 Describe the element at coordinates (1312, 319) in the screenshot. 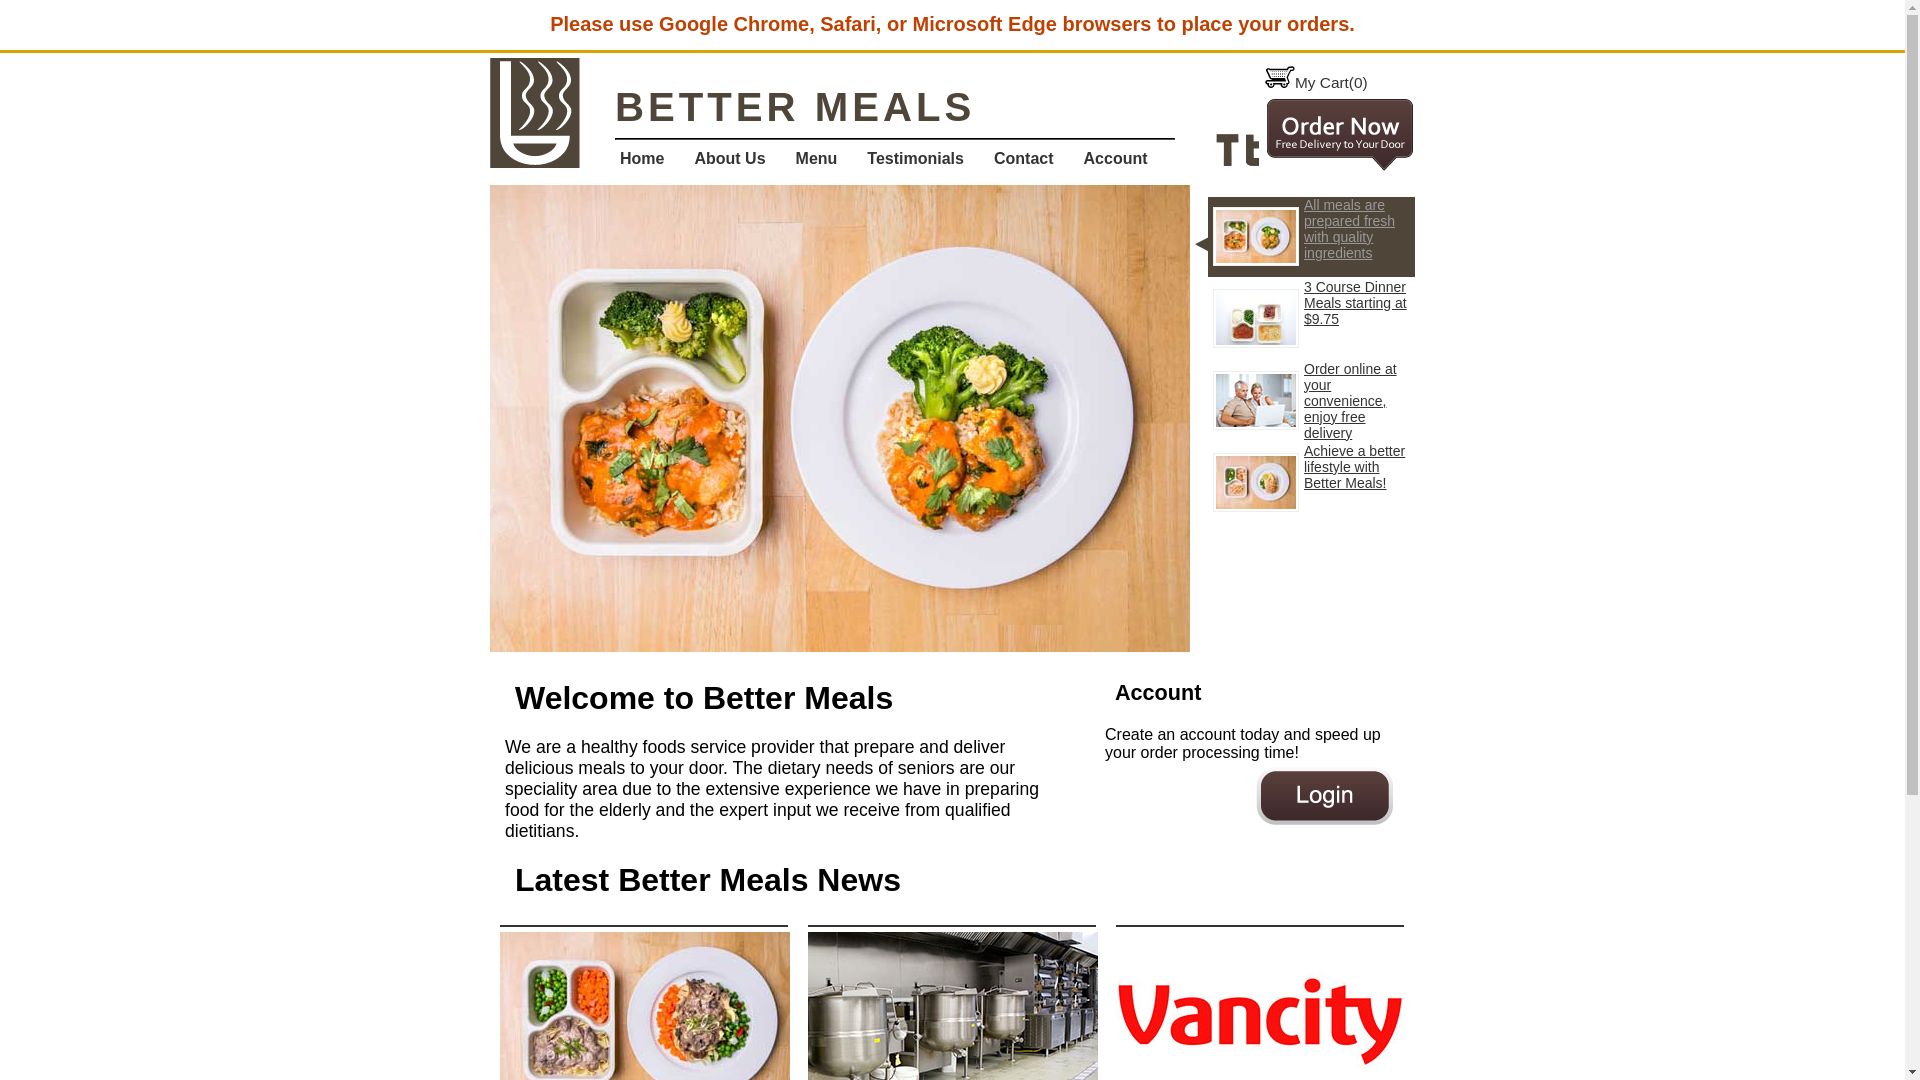

I see `3 Course Dinner Meals starting at $9.75` at that location.